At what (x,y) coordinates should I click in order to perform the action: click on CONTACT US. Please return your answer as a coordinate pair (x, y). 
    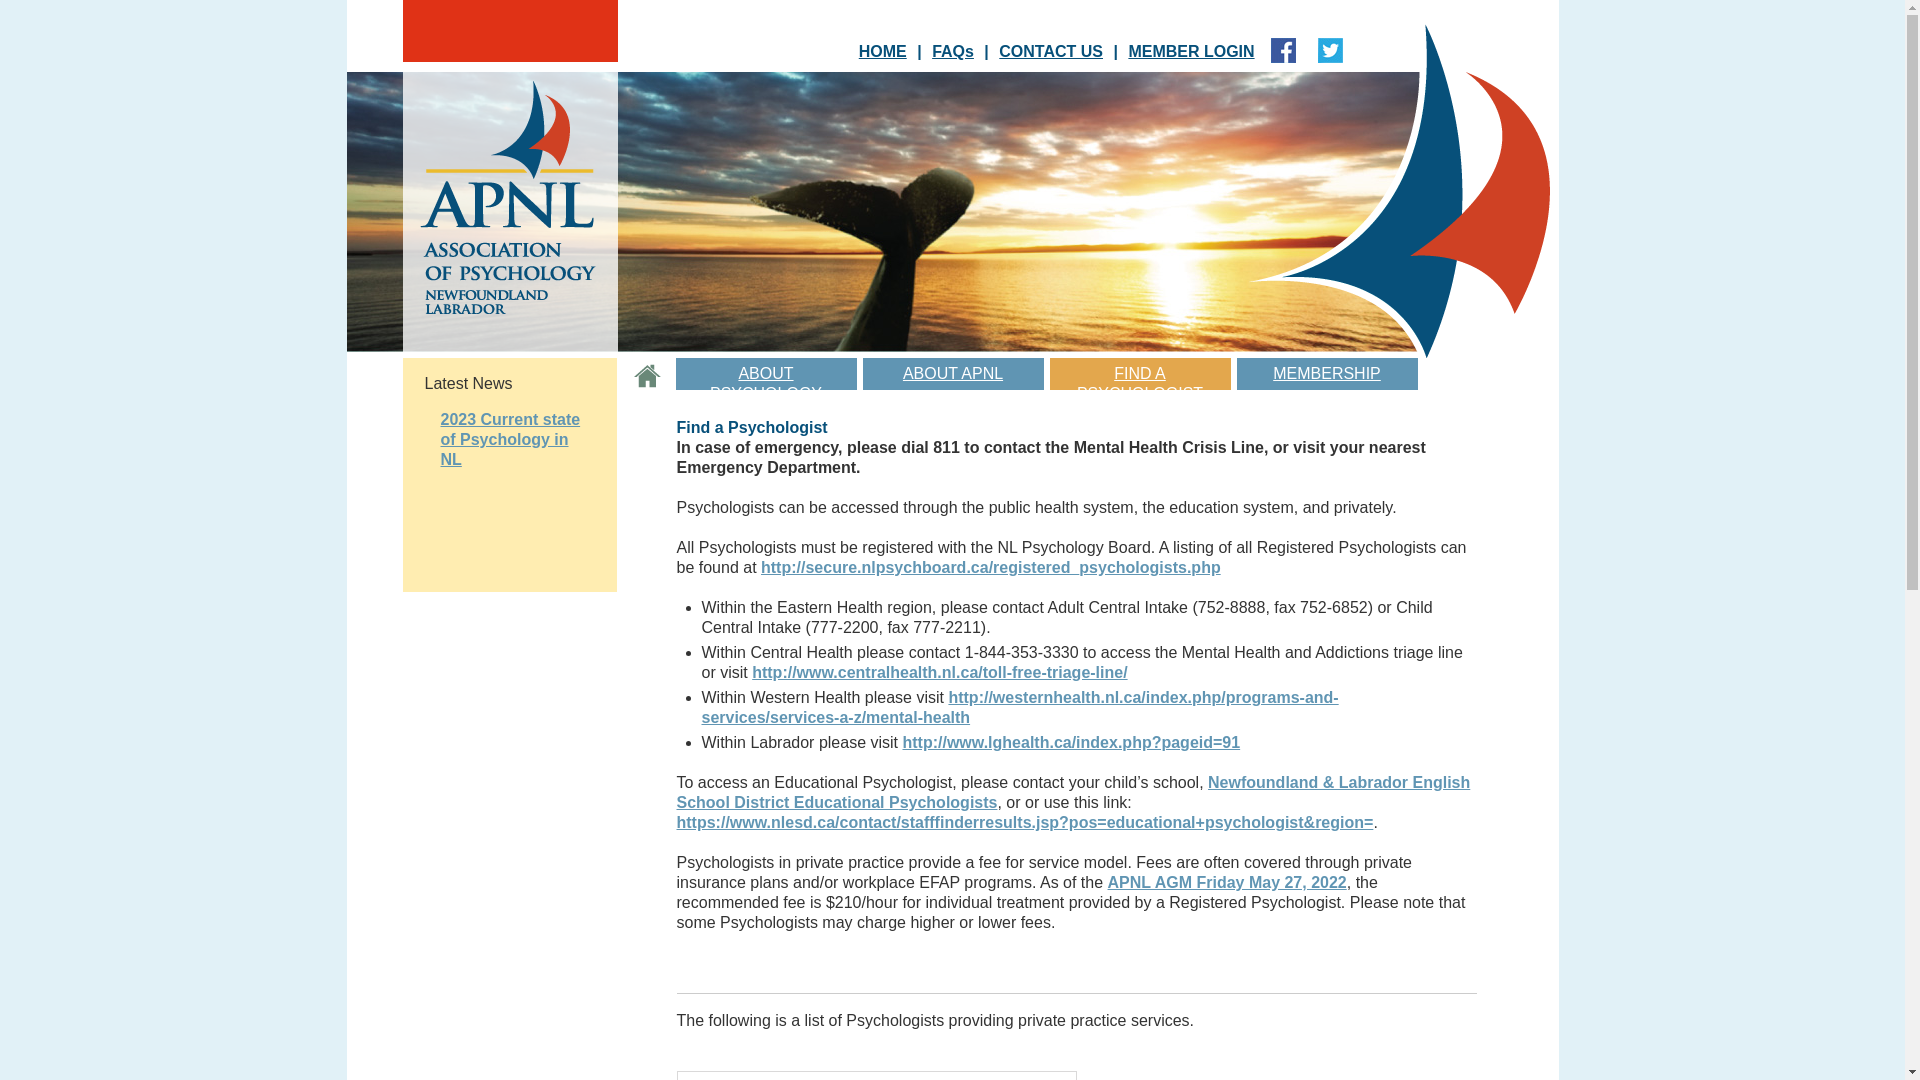
    Looking at the image, I should click on (1051, 52).